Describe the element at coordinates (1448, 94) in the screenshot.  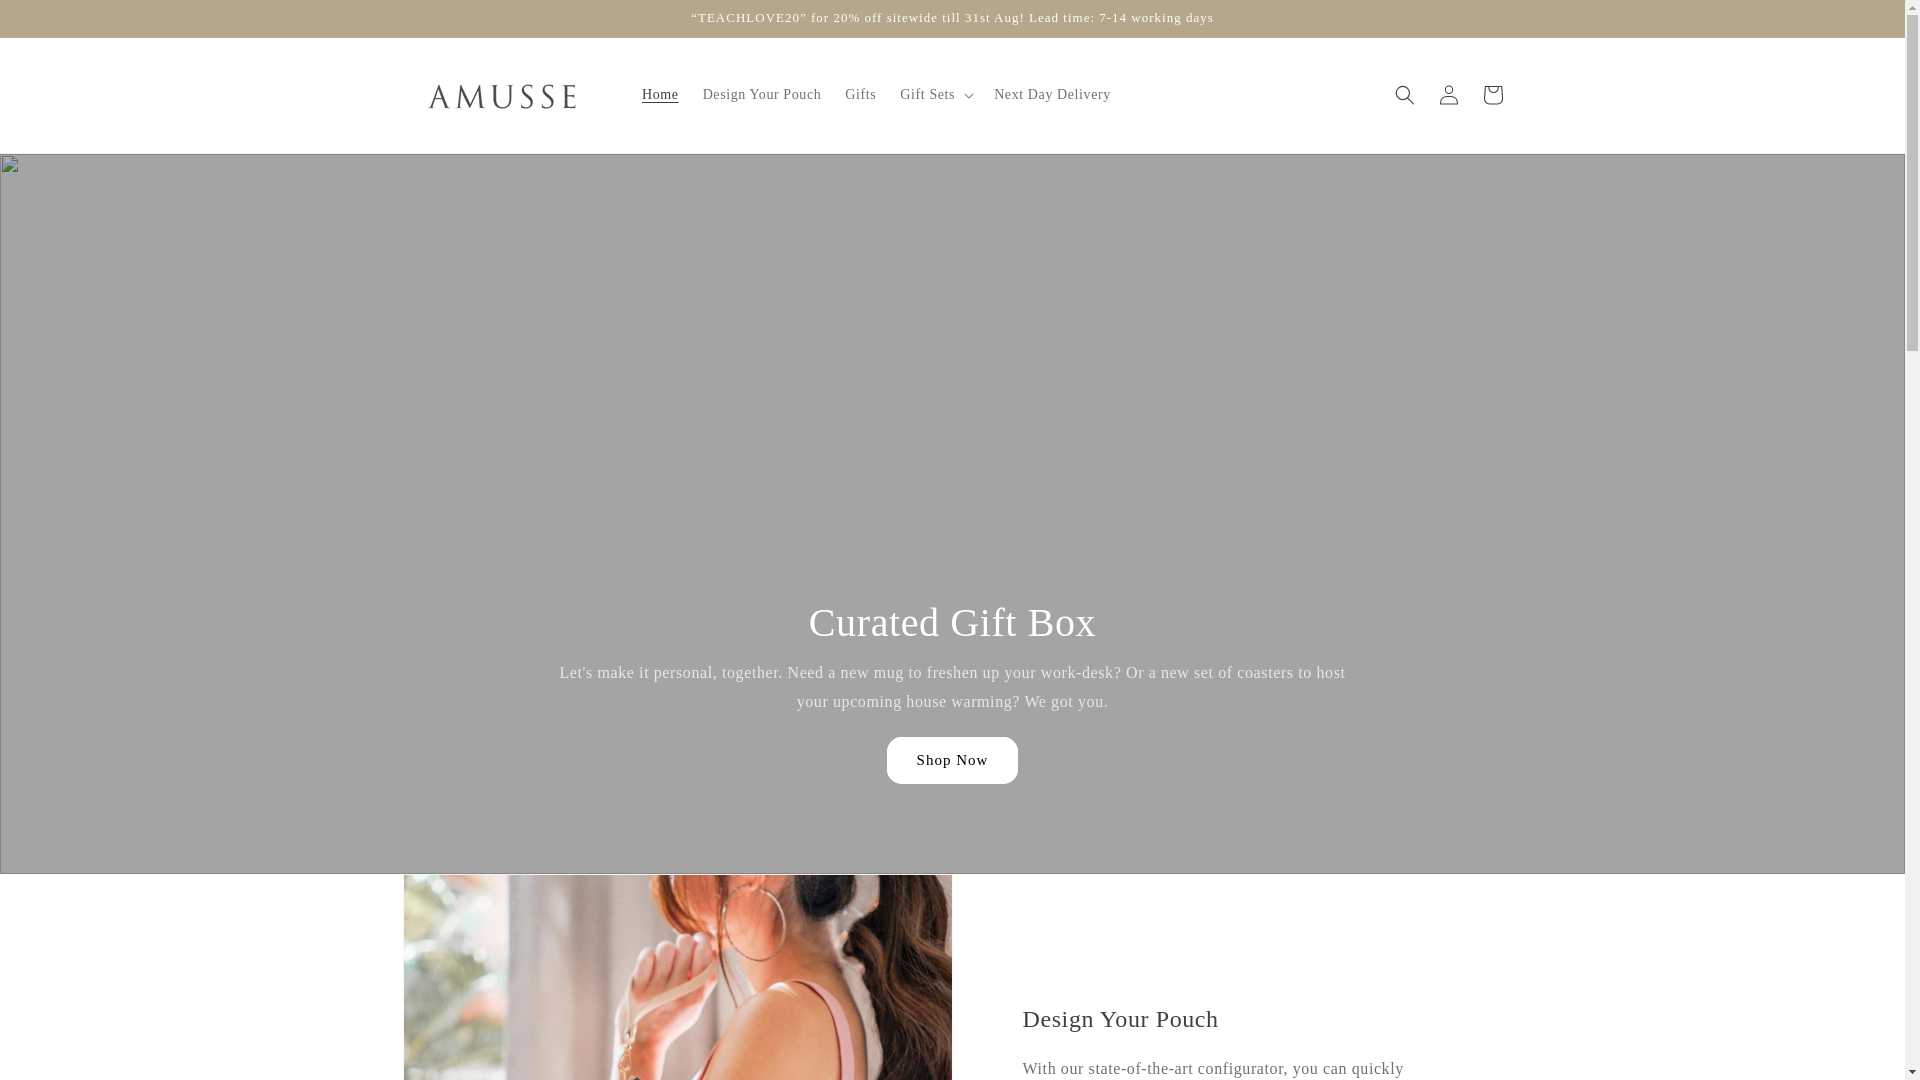
I see `Log in` at that location.